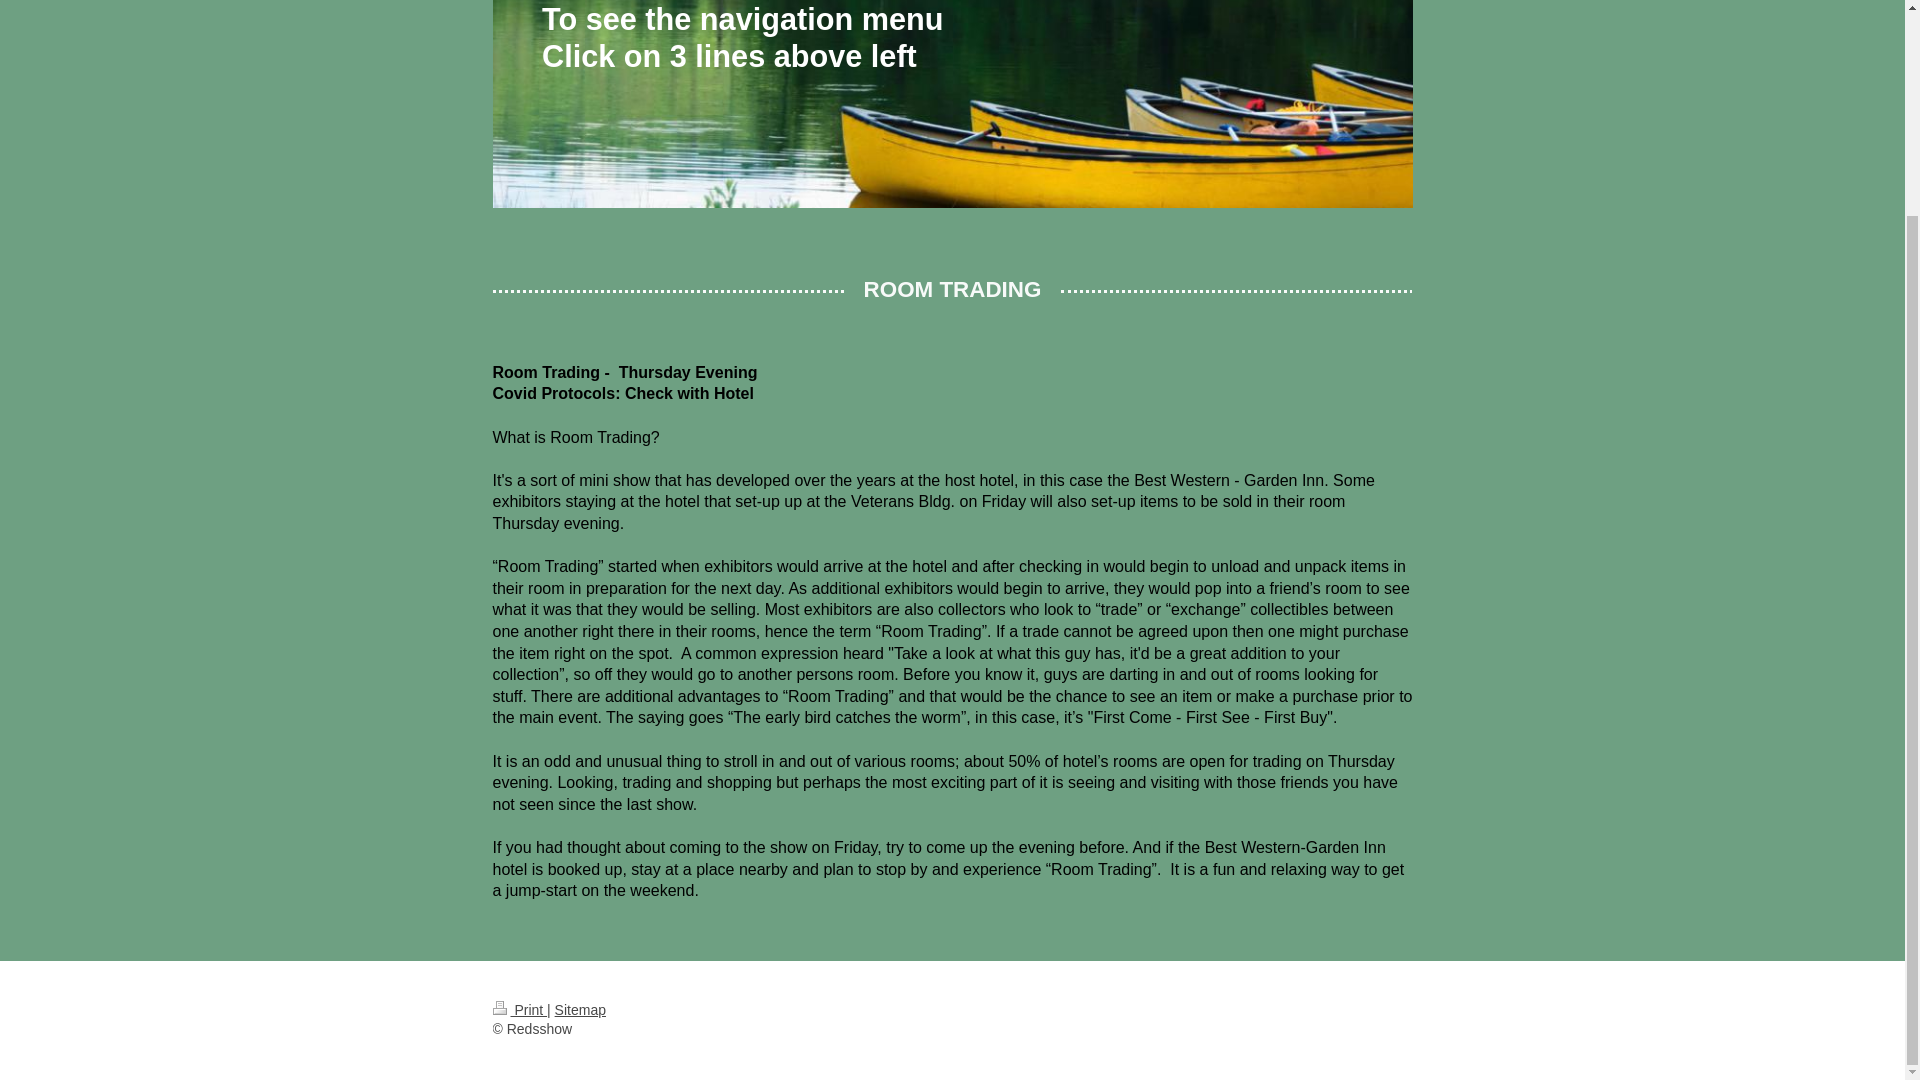  What do you see at coordinates (519, 1010) in the screenshot?
I see `Print` at bounding box center [519, 1010].